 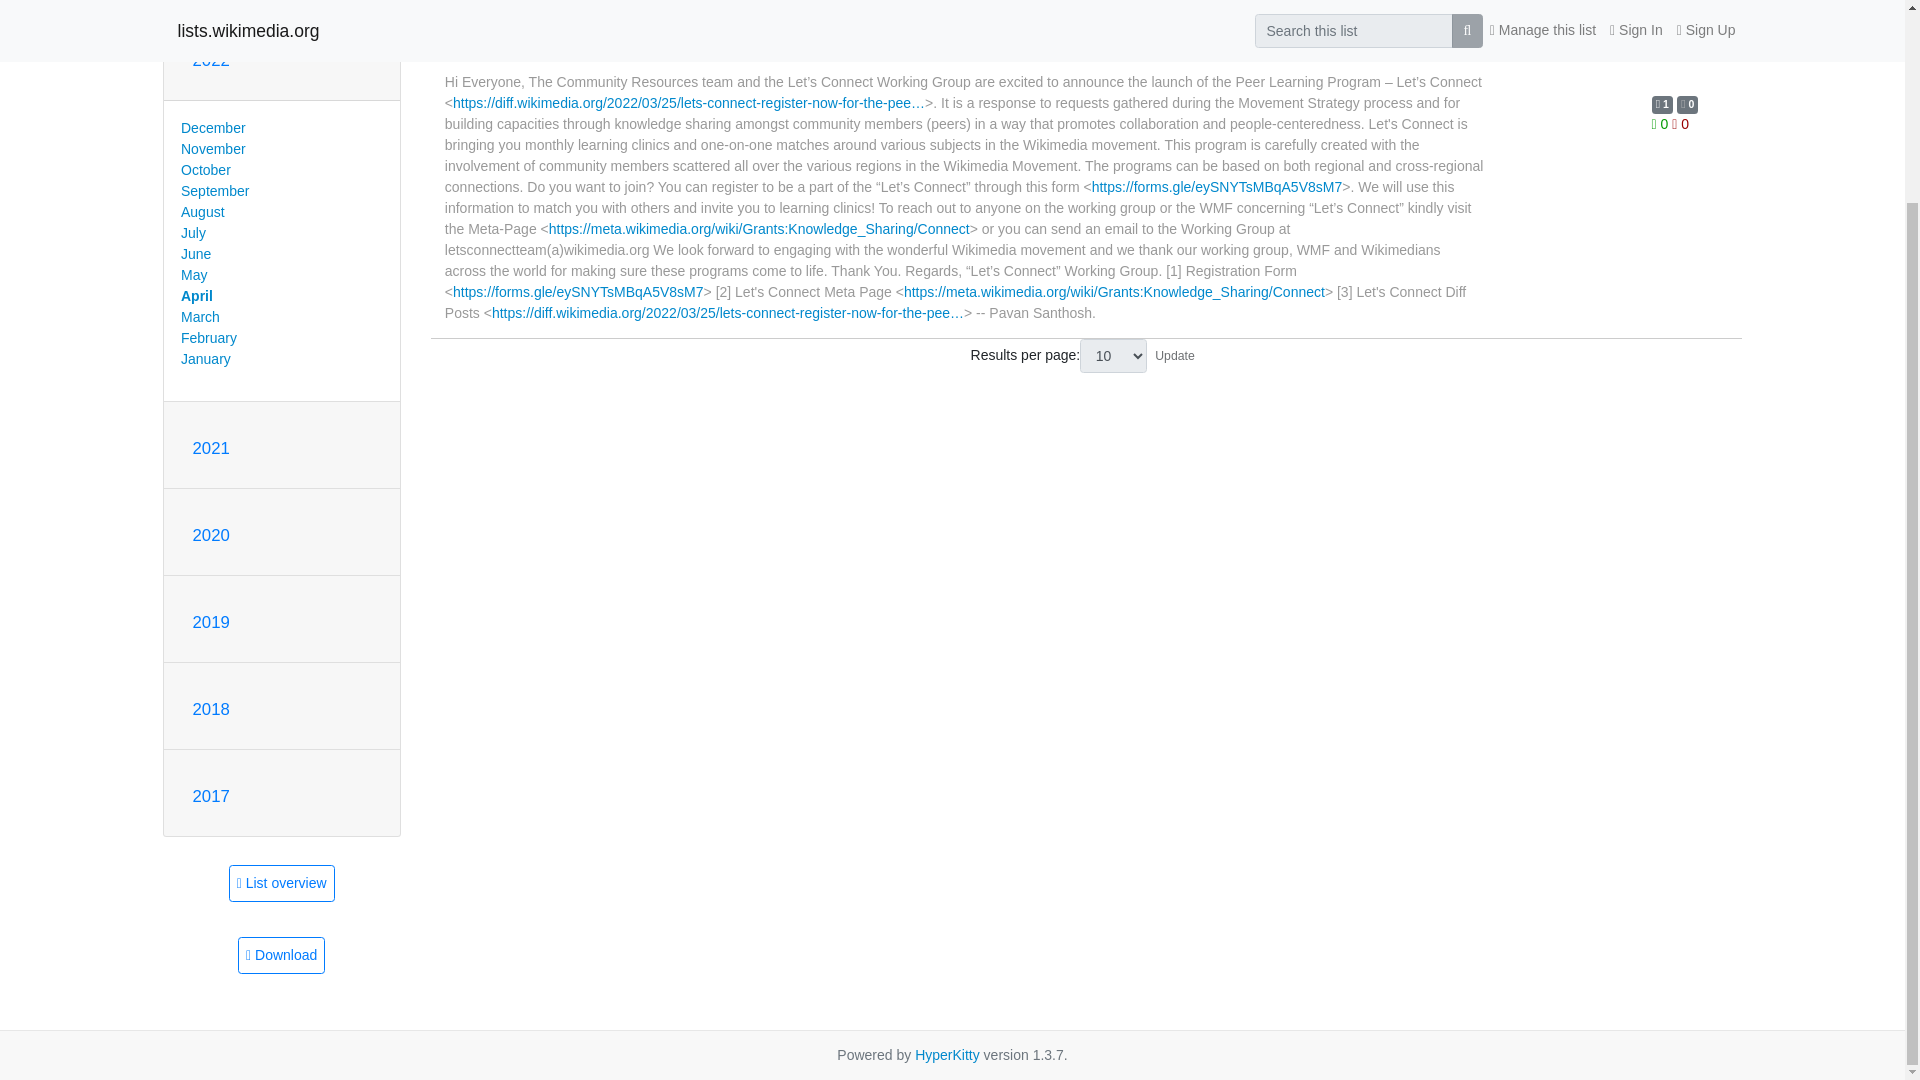 I want to click on July, so click(x=192, y=232).